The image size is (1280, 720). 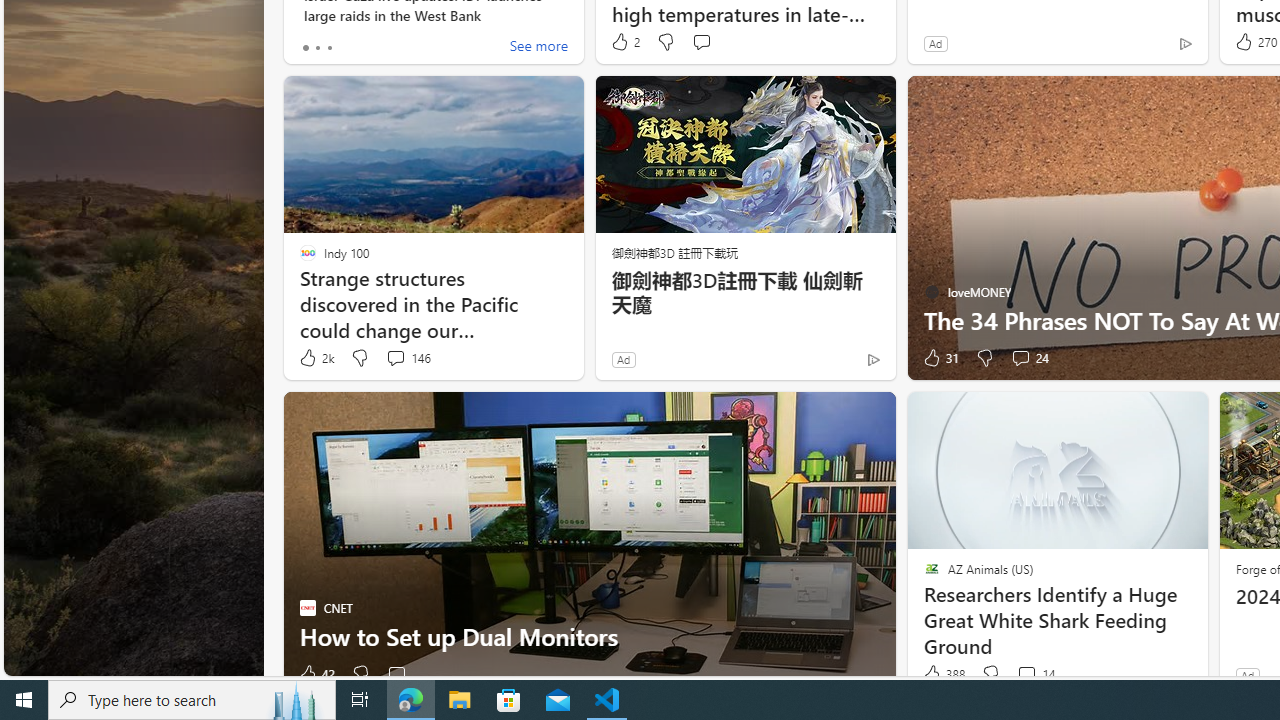 I want to click on 2 Like, so click(x=624, y=42).